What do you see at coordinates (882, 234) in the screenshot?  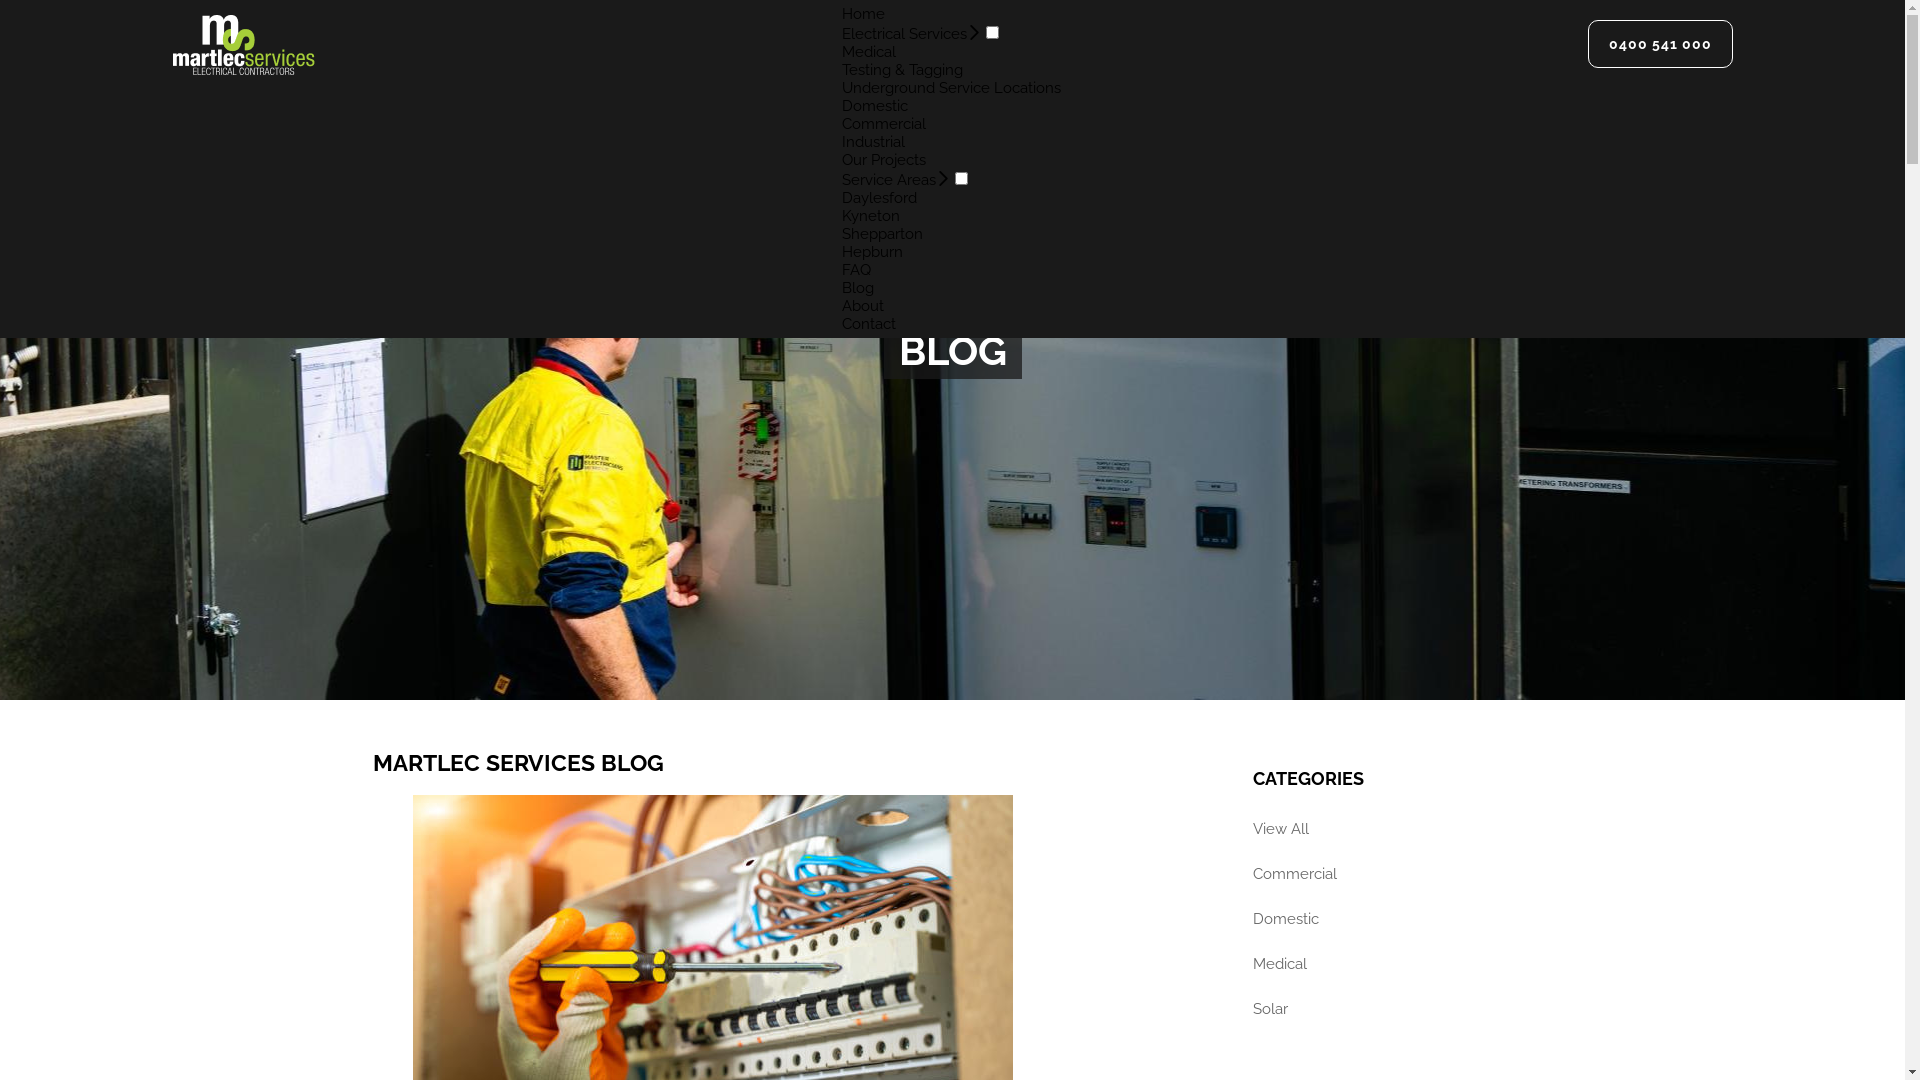 I see `Shepparton` at bounding box center [882, 234].